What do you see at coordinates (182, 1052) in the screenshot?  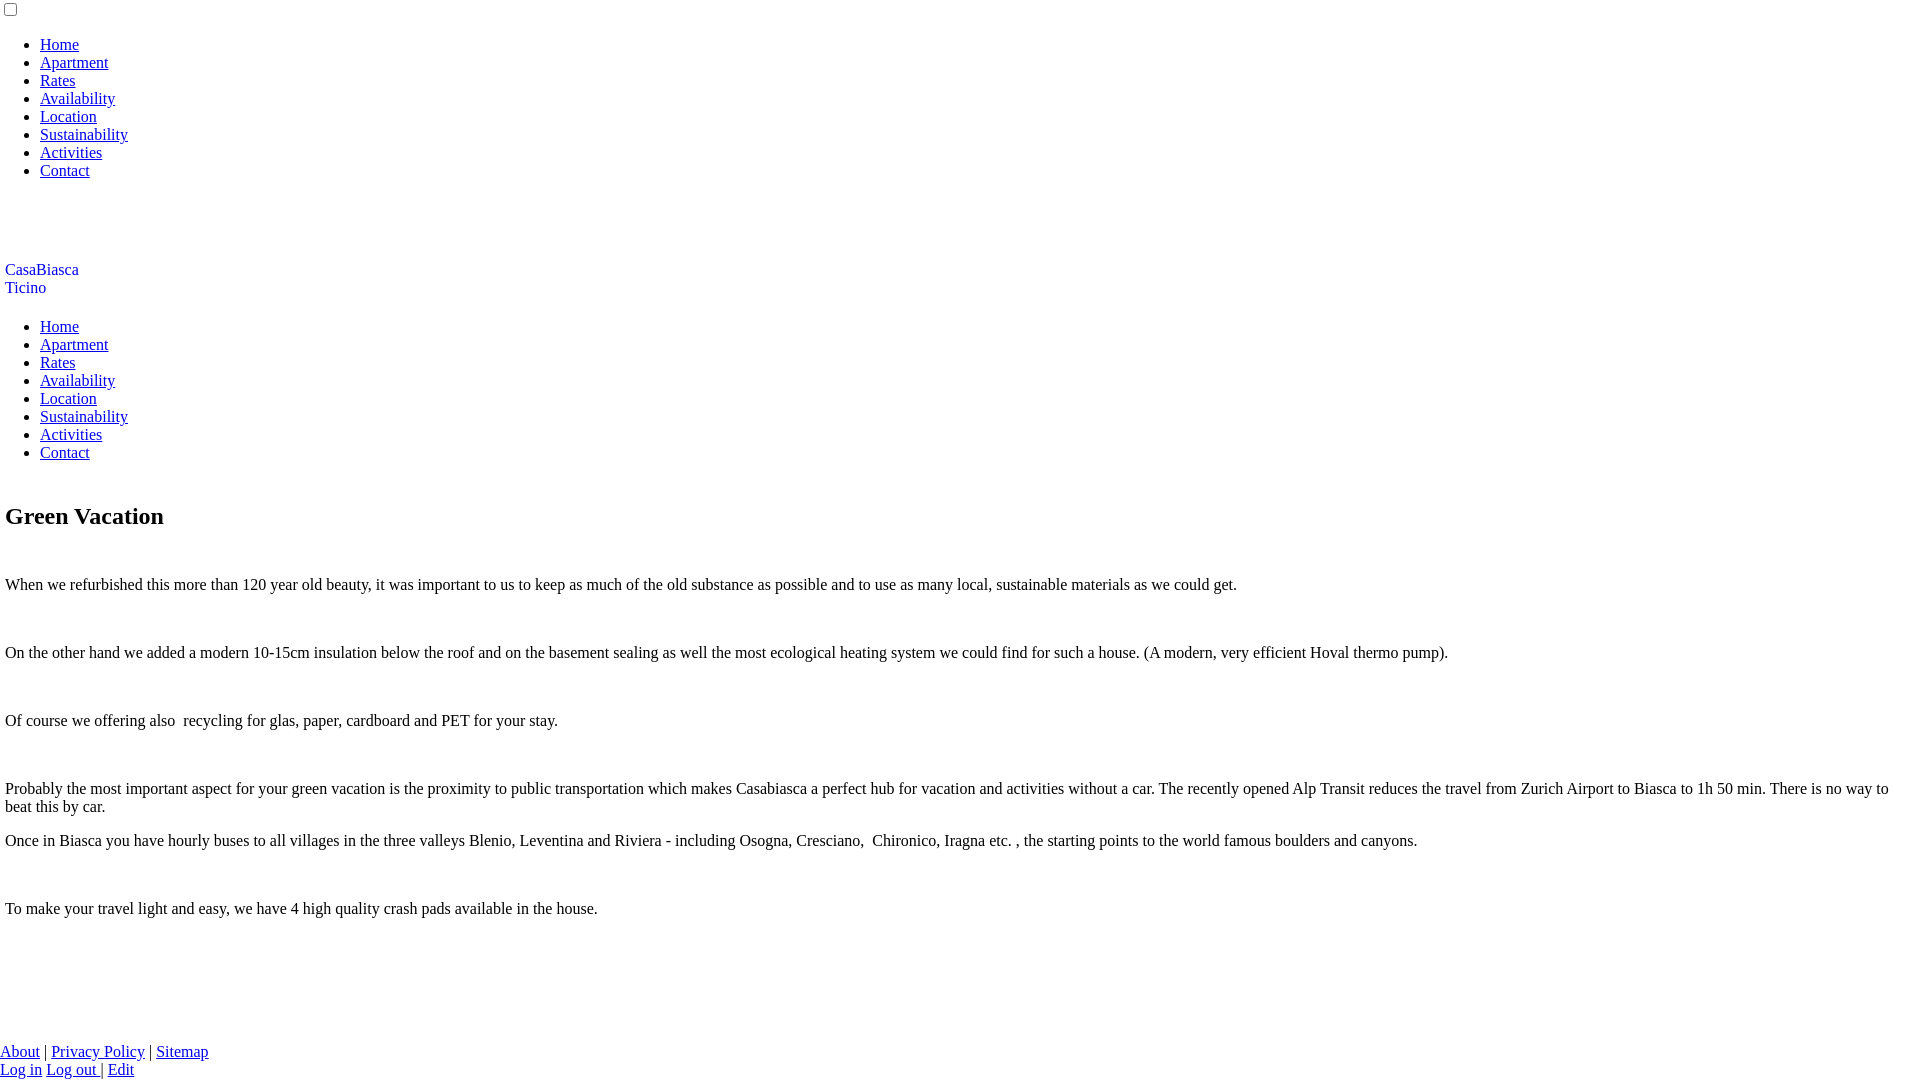 I see `Sitemap` at bounding box center [182, 1052].